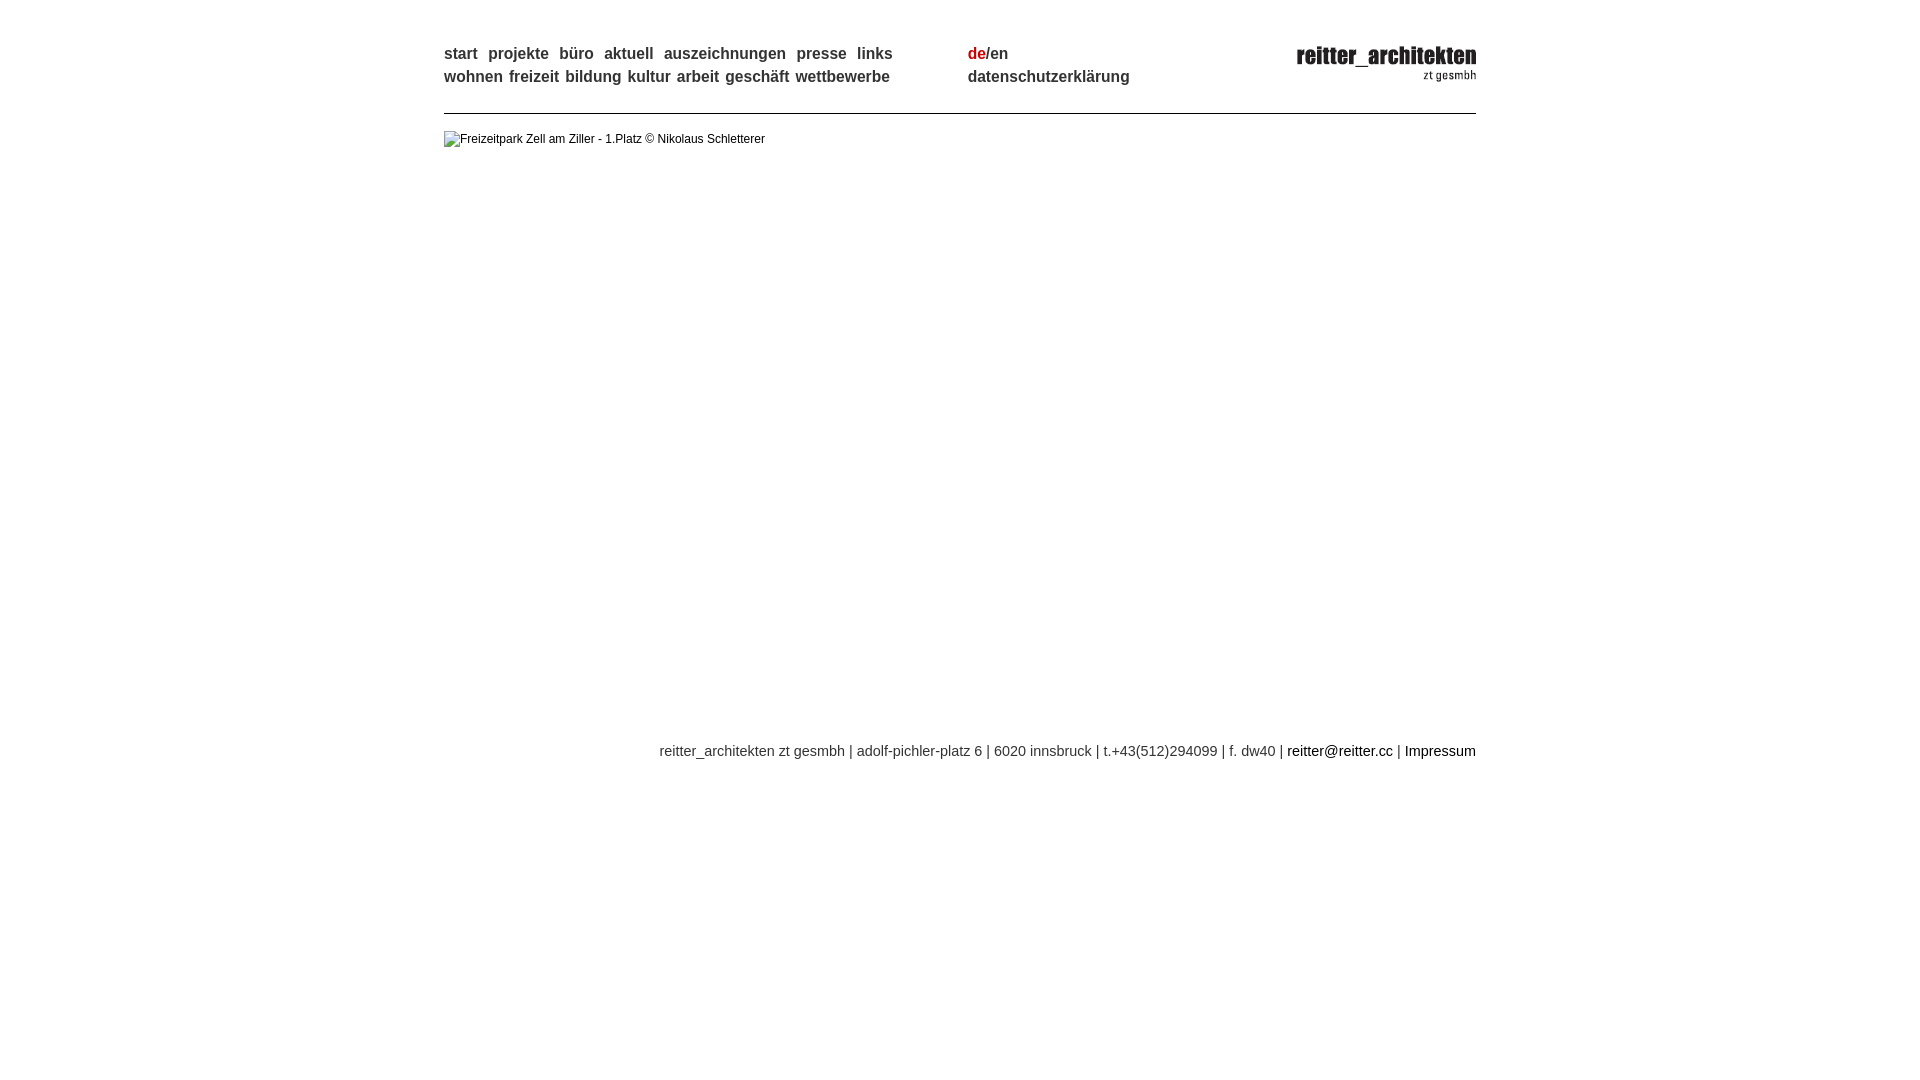 This screenshot has height=1080, width=1920. What do you see at coordinates (999, 54) in the screenshot?
I see `en` at bounding box center [999, 54].